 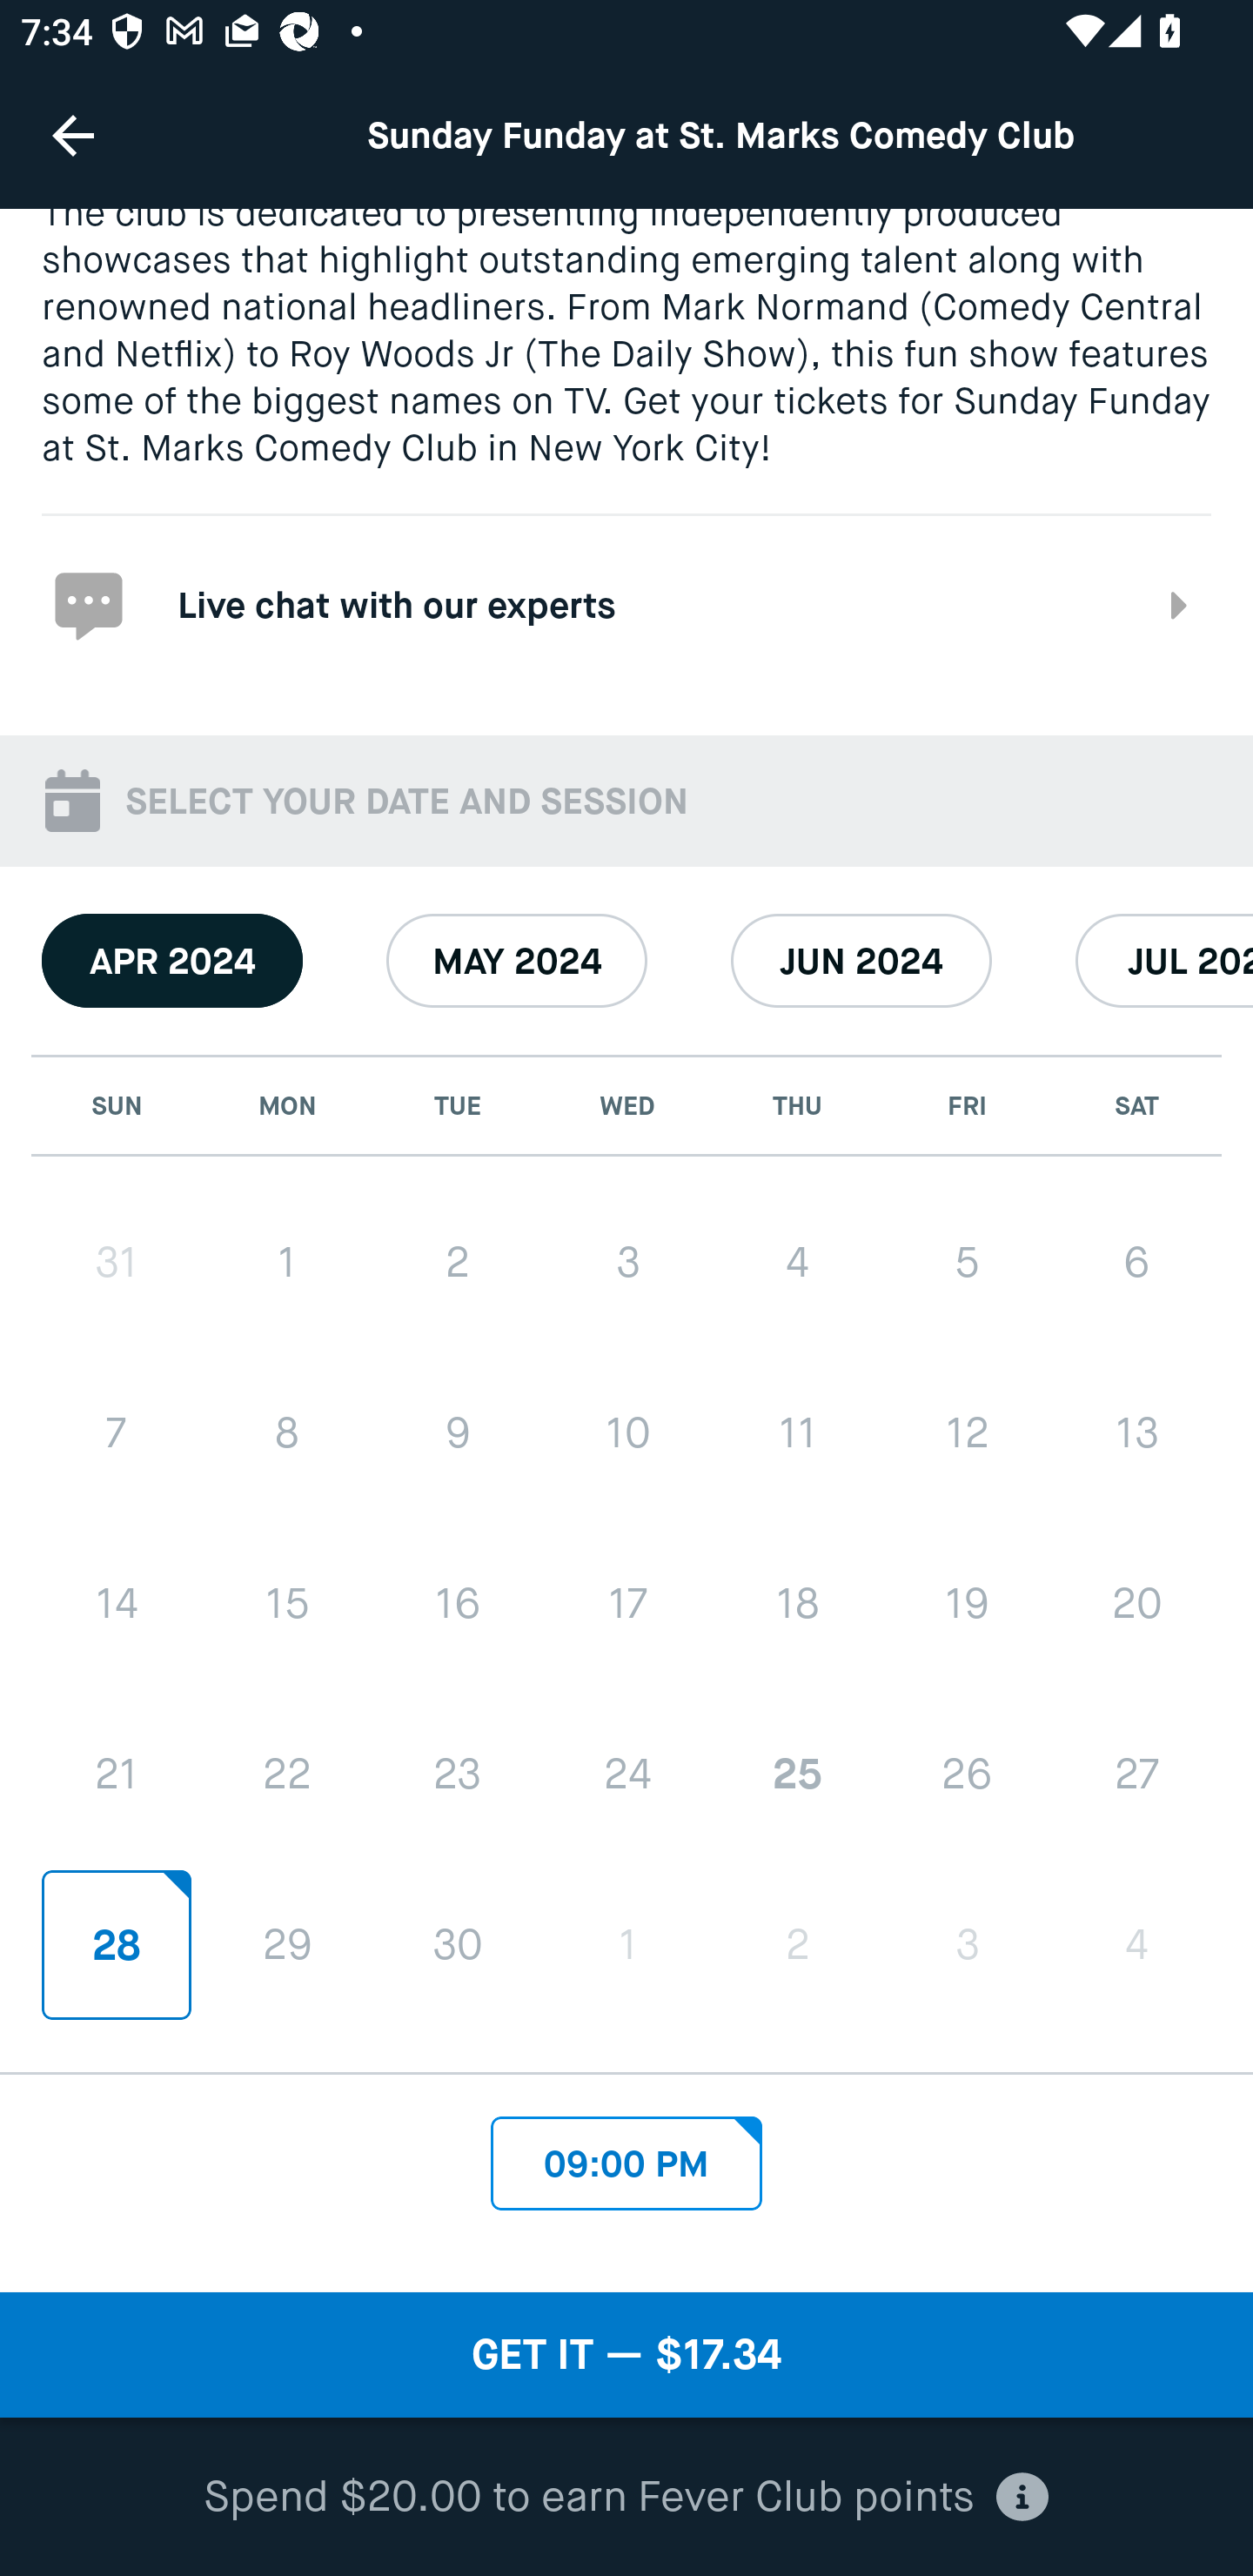 I want to click on 8, so click(x=287, y=1432).